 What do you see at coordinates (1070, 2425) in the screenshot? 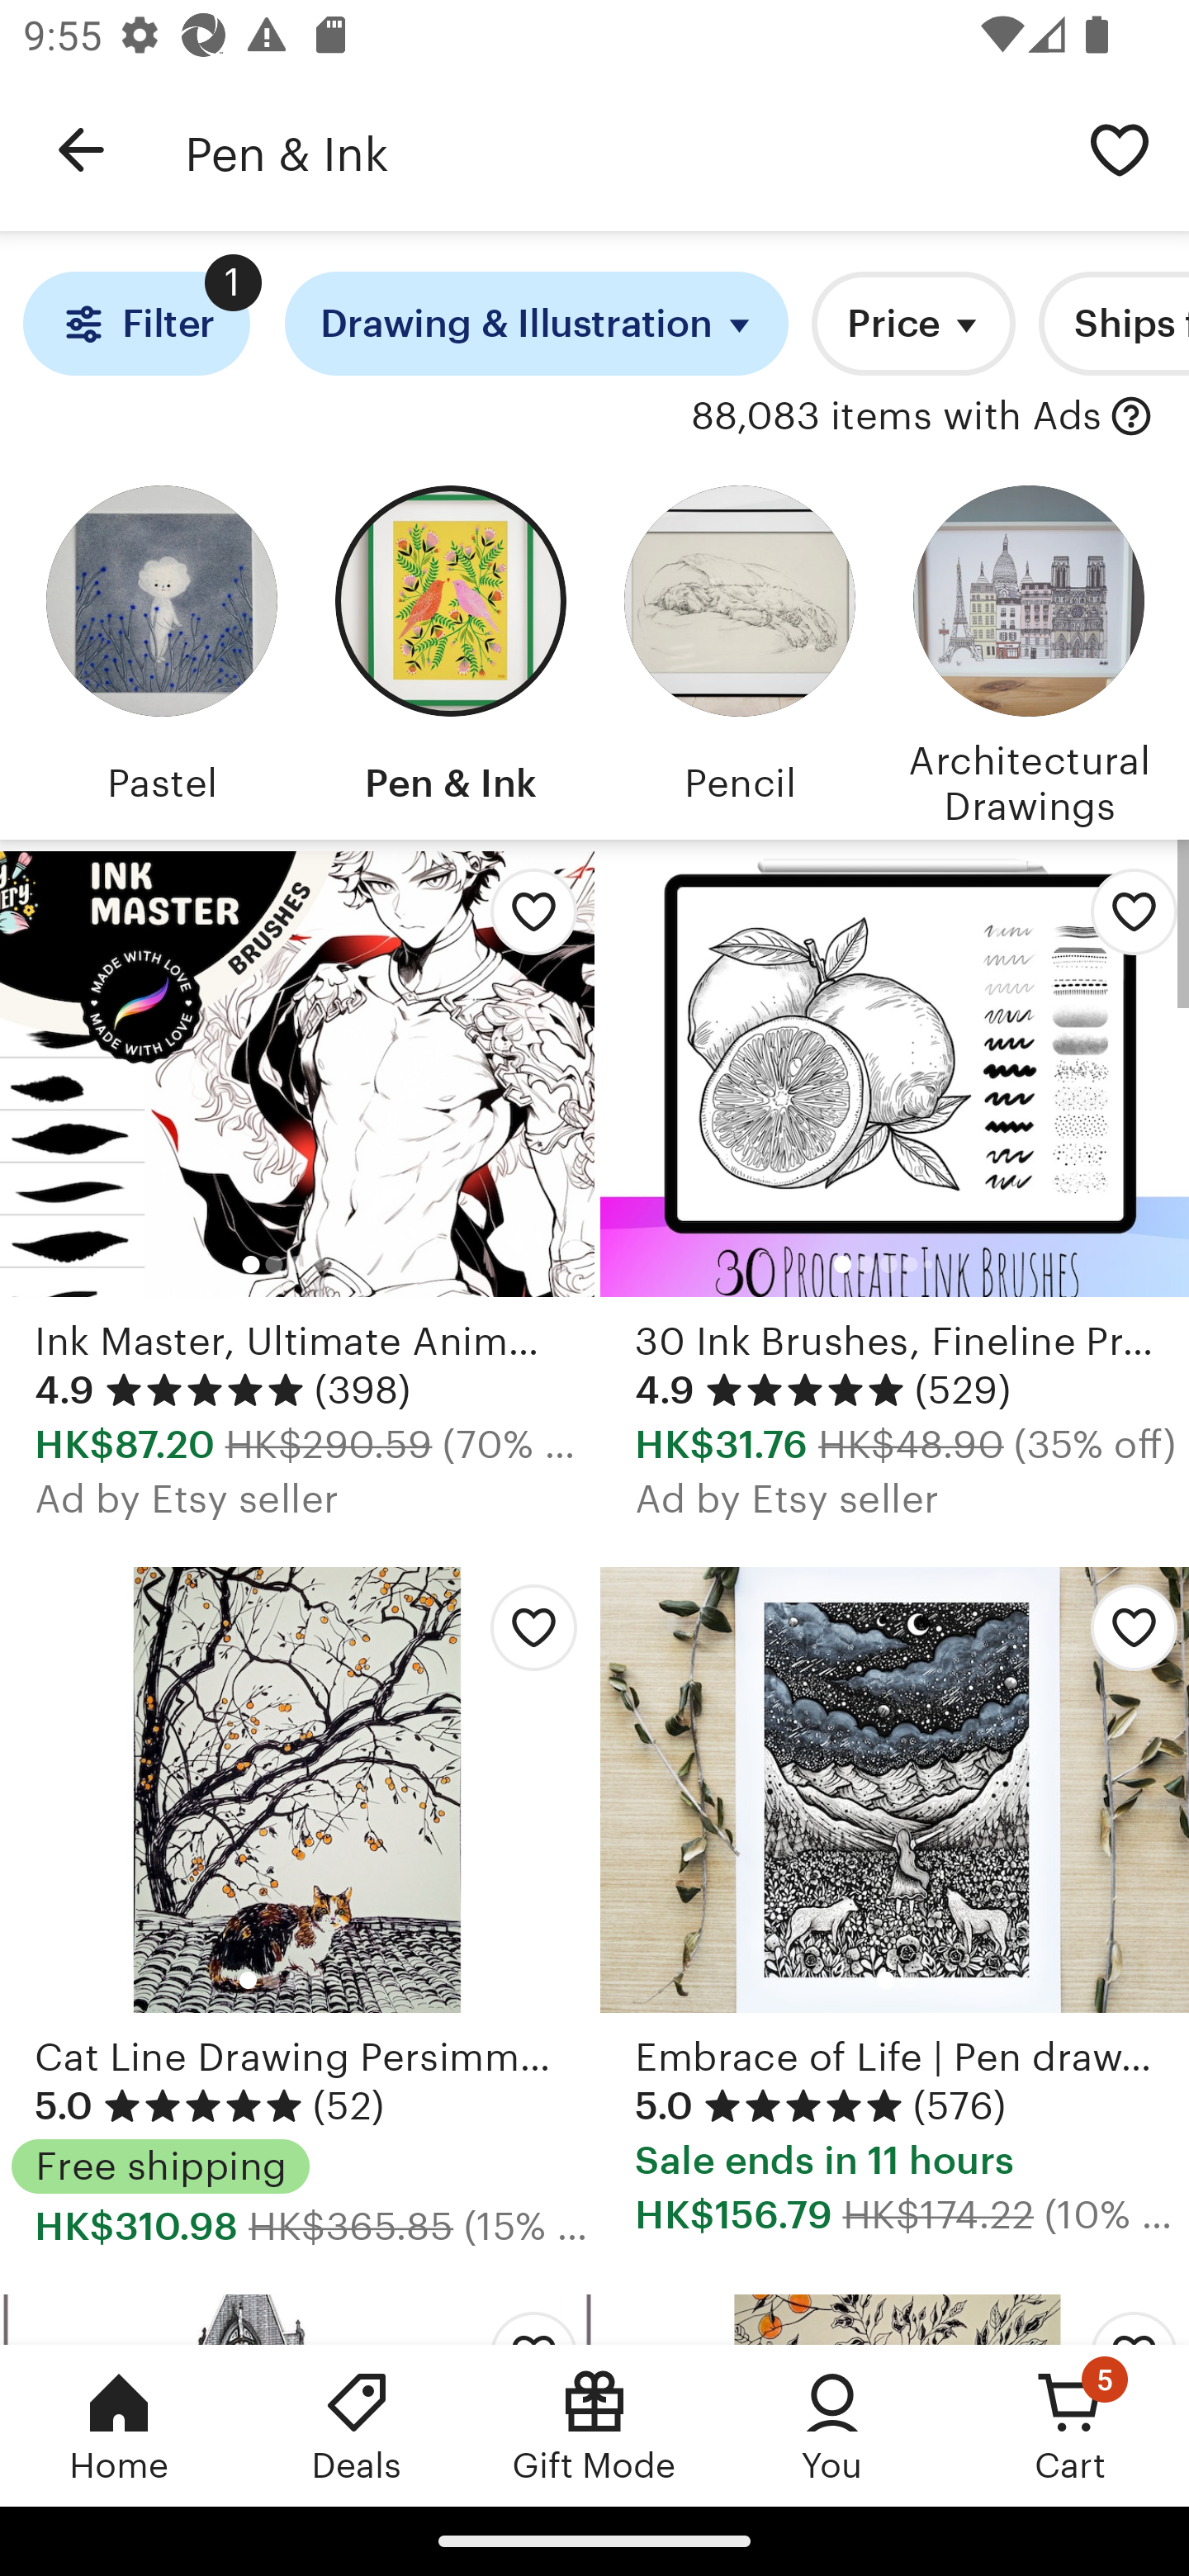
I see `Cart, 5 new notifications Cart` at bounding box center [1070, 2425].